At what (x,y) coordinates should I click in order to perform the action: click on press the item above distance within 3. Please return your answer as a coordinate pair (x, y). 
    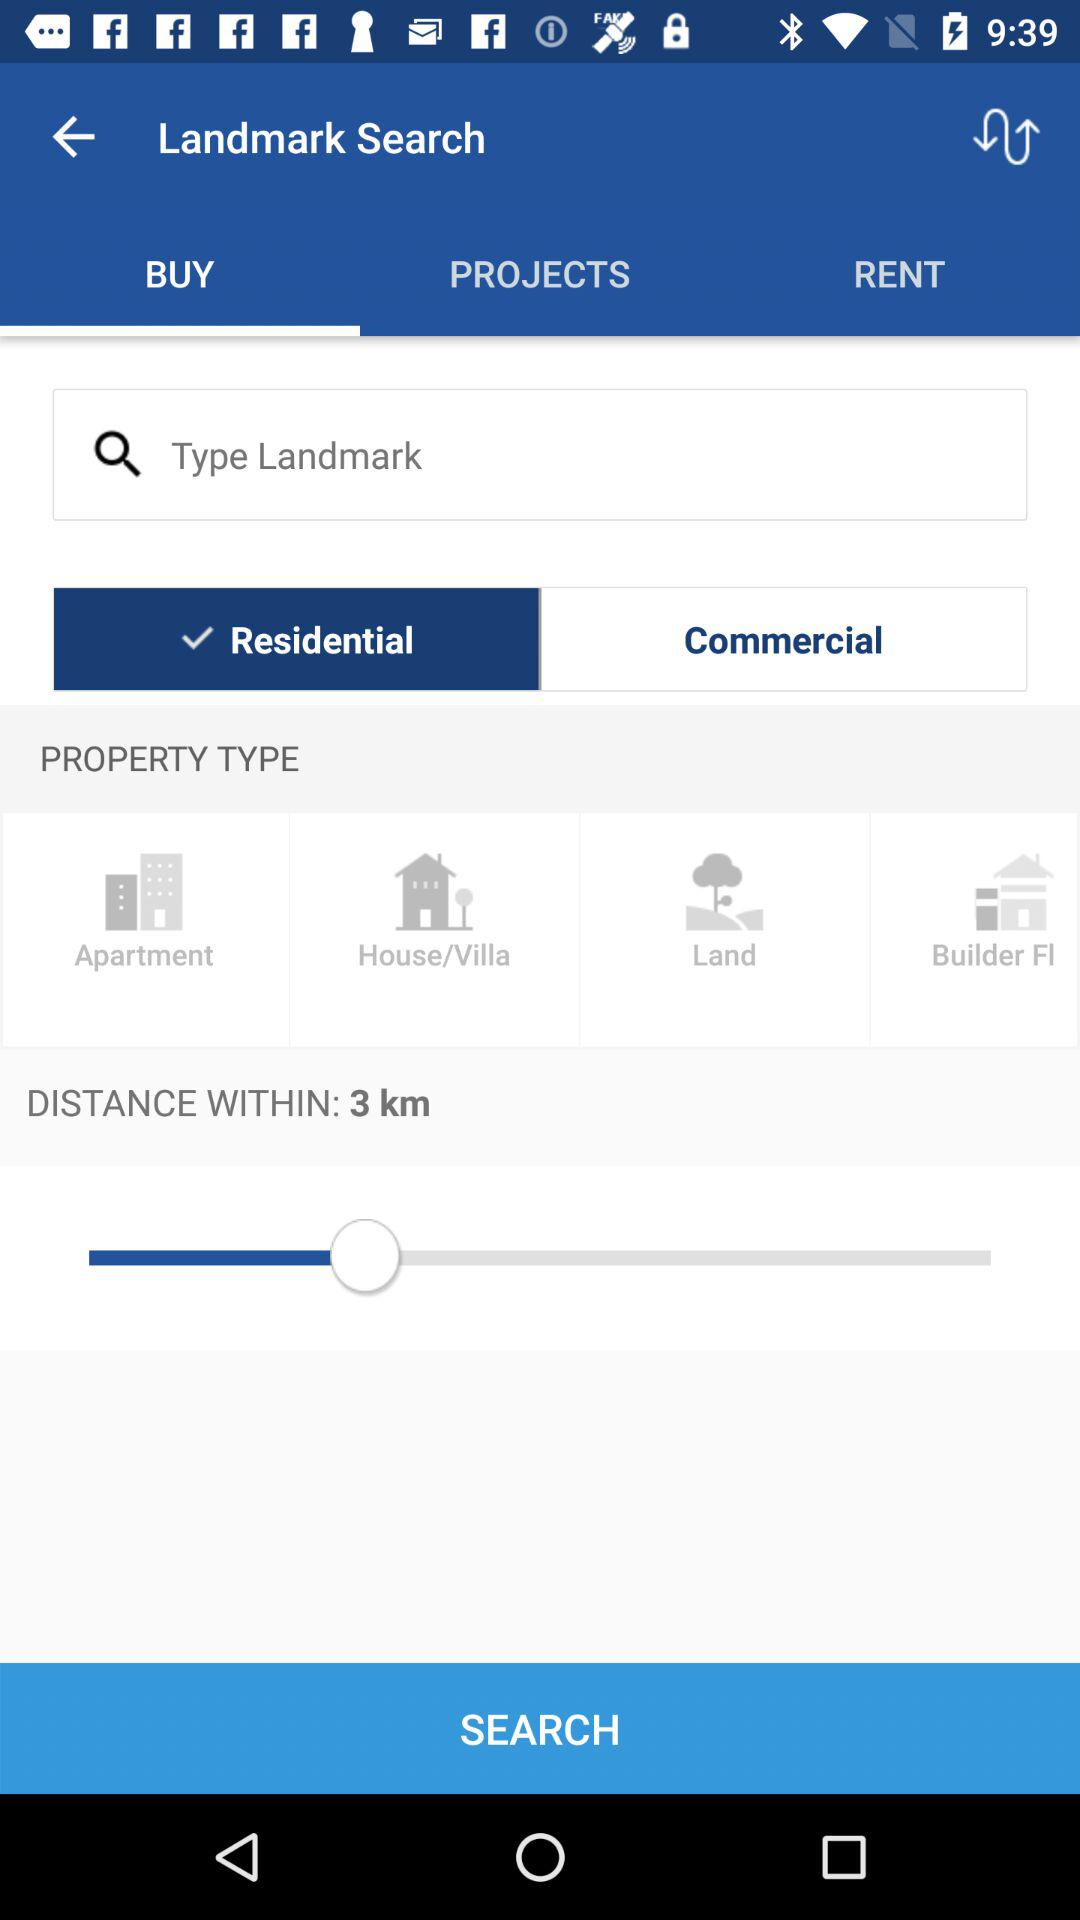
    Looking at the image, I should click on (724, 930).